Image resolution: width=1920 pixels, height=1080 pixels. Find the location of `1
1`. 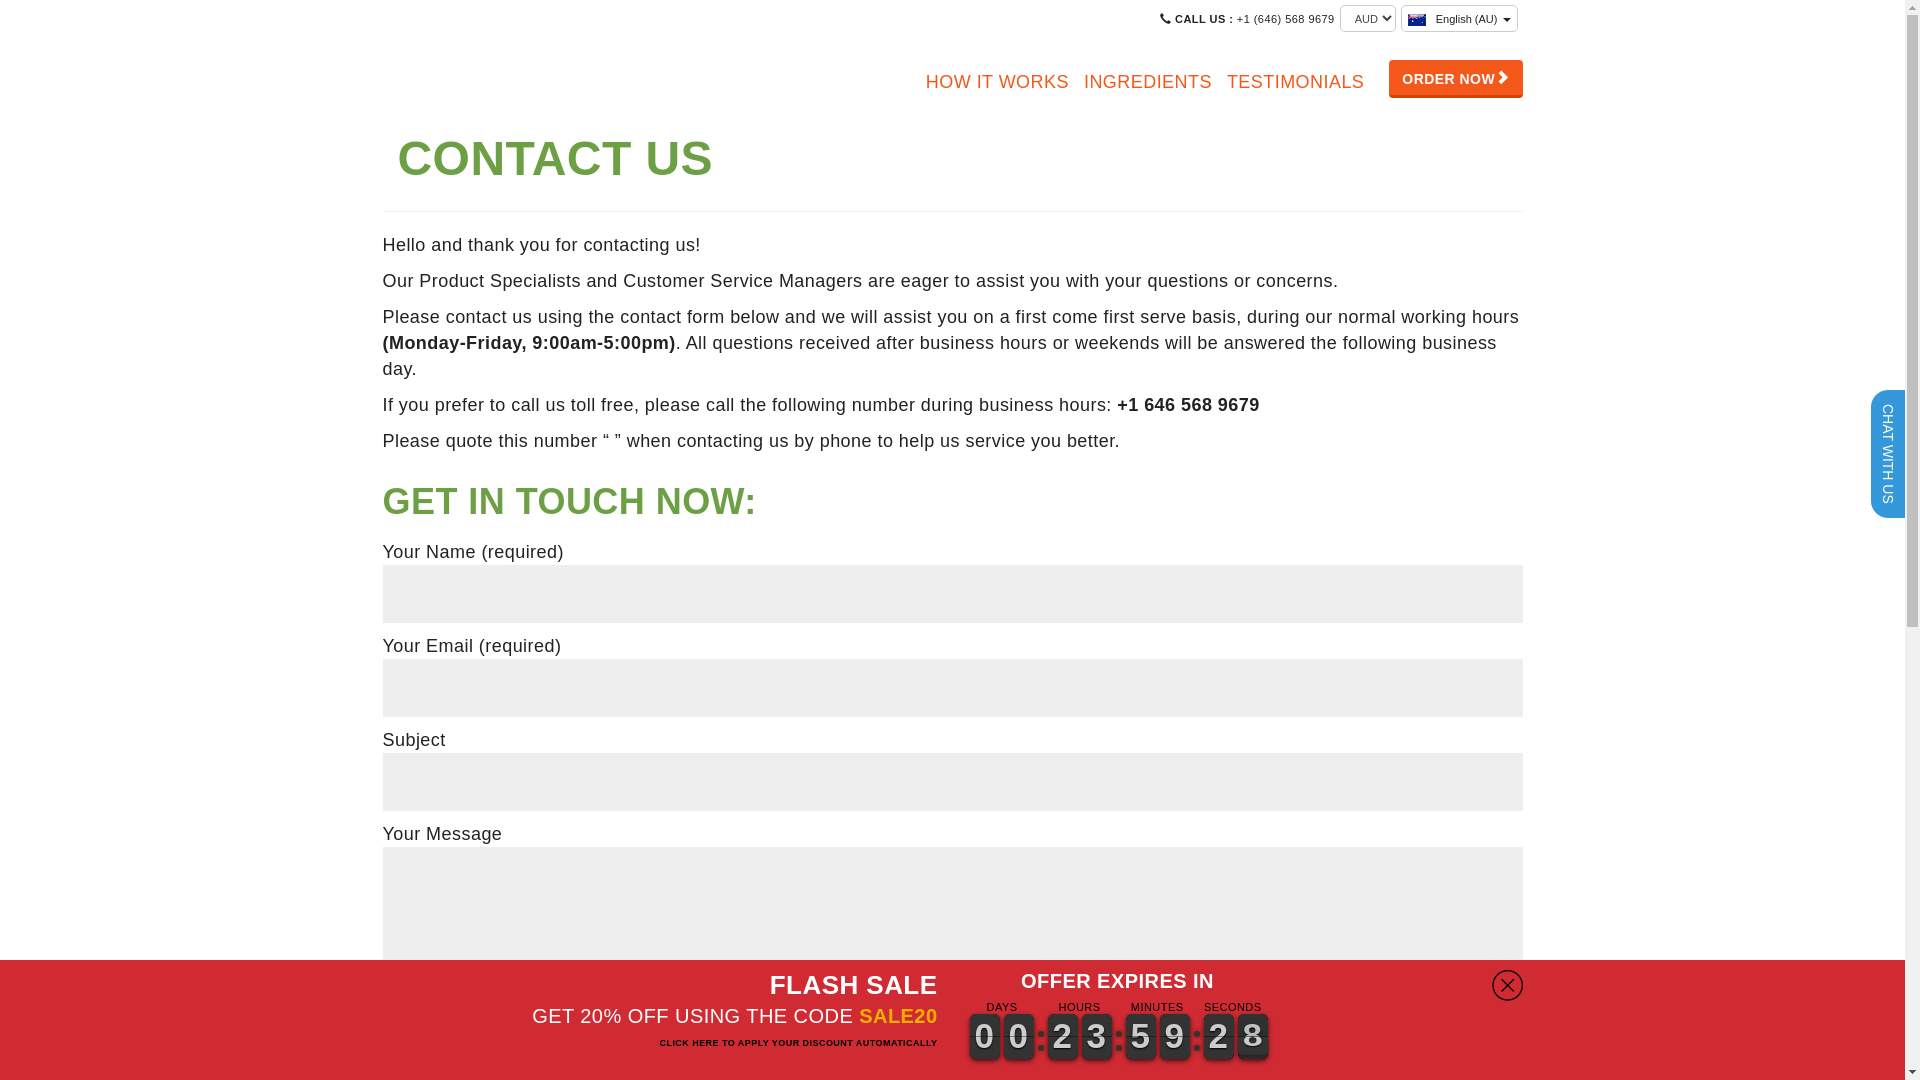

1
1 is located at coordinates (1063, 1036).